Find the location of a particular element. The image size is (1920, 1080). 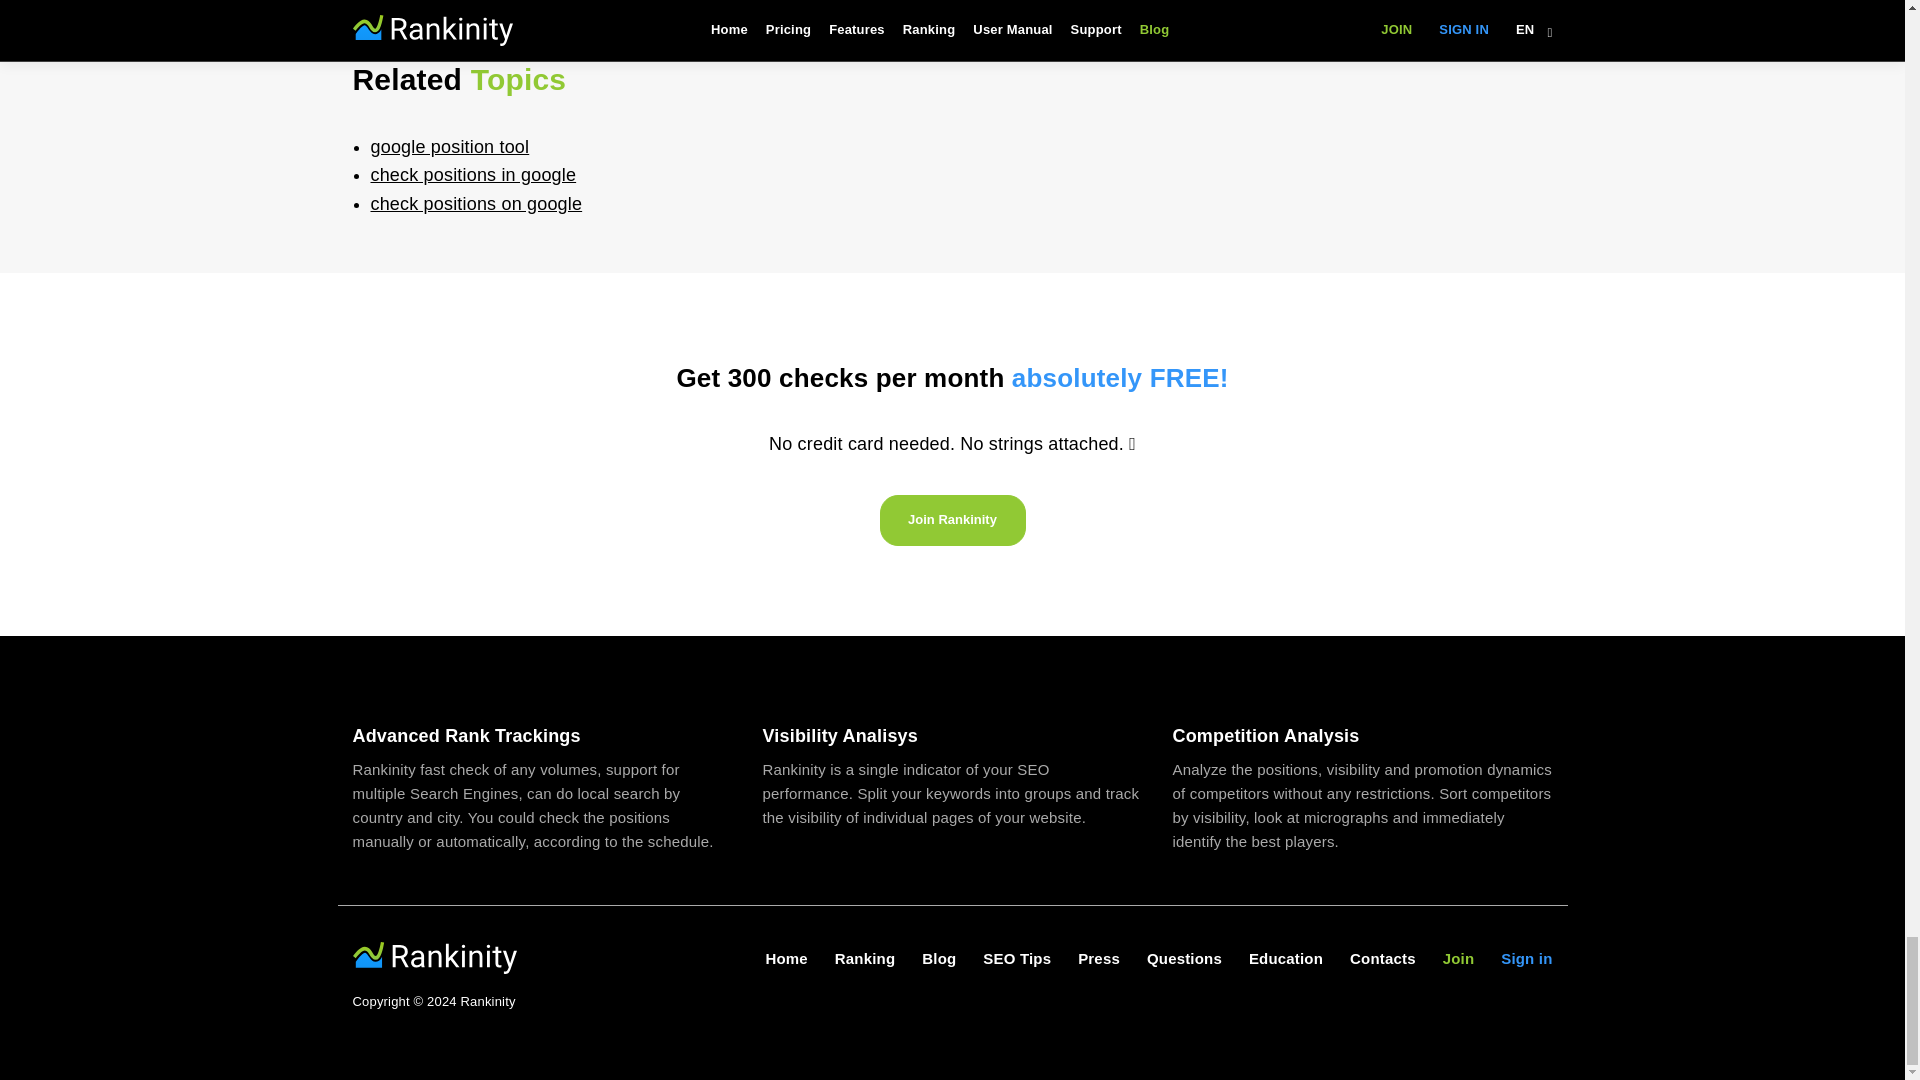

Home is located at coordinates (785, 958).